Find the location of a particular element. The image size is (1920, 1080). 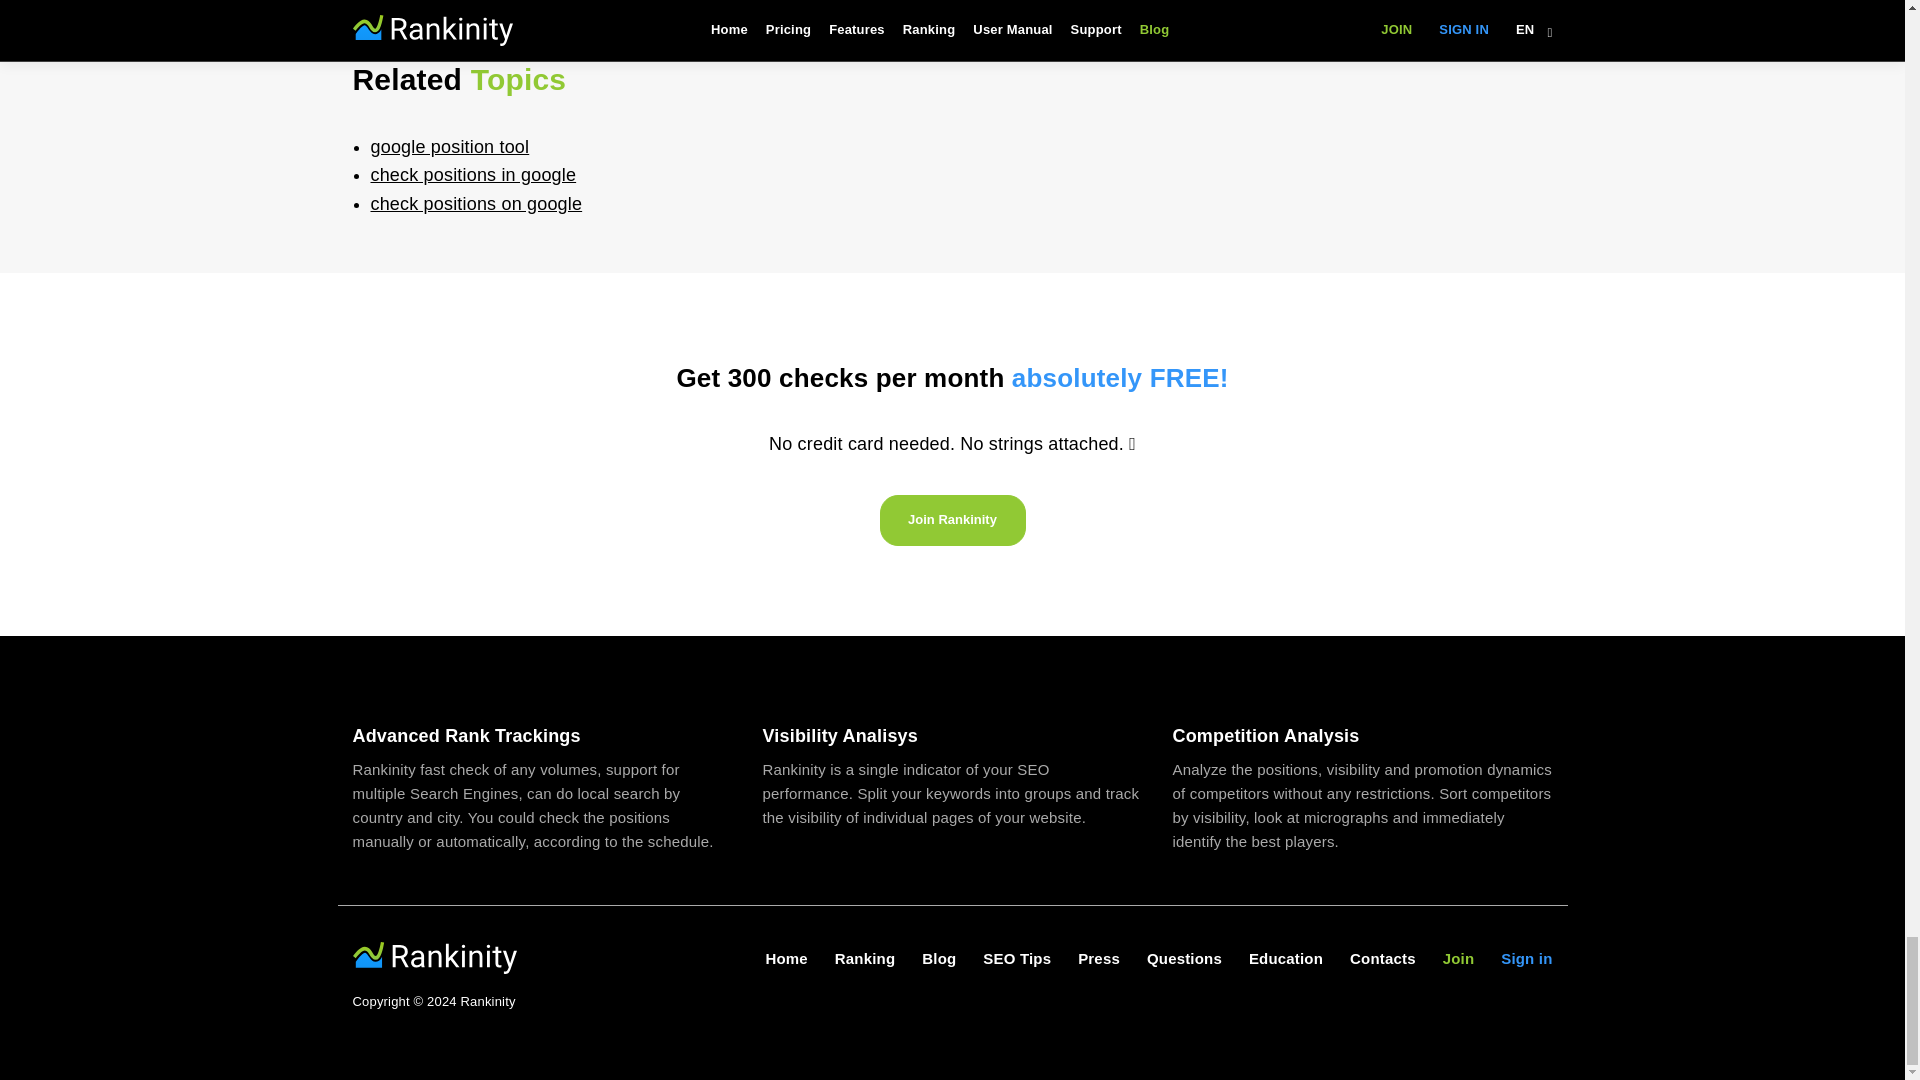

Home is located at coordinates (785, 958).